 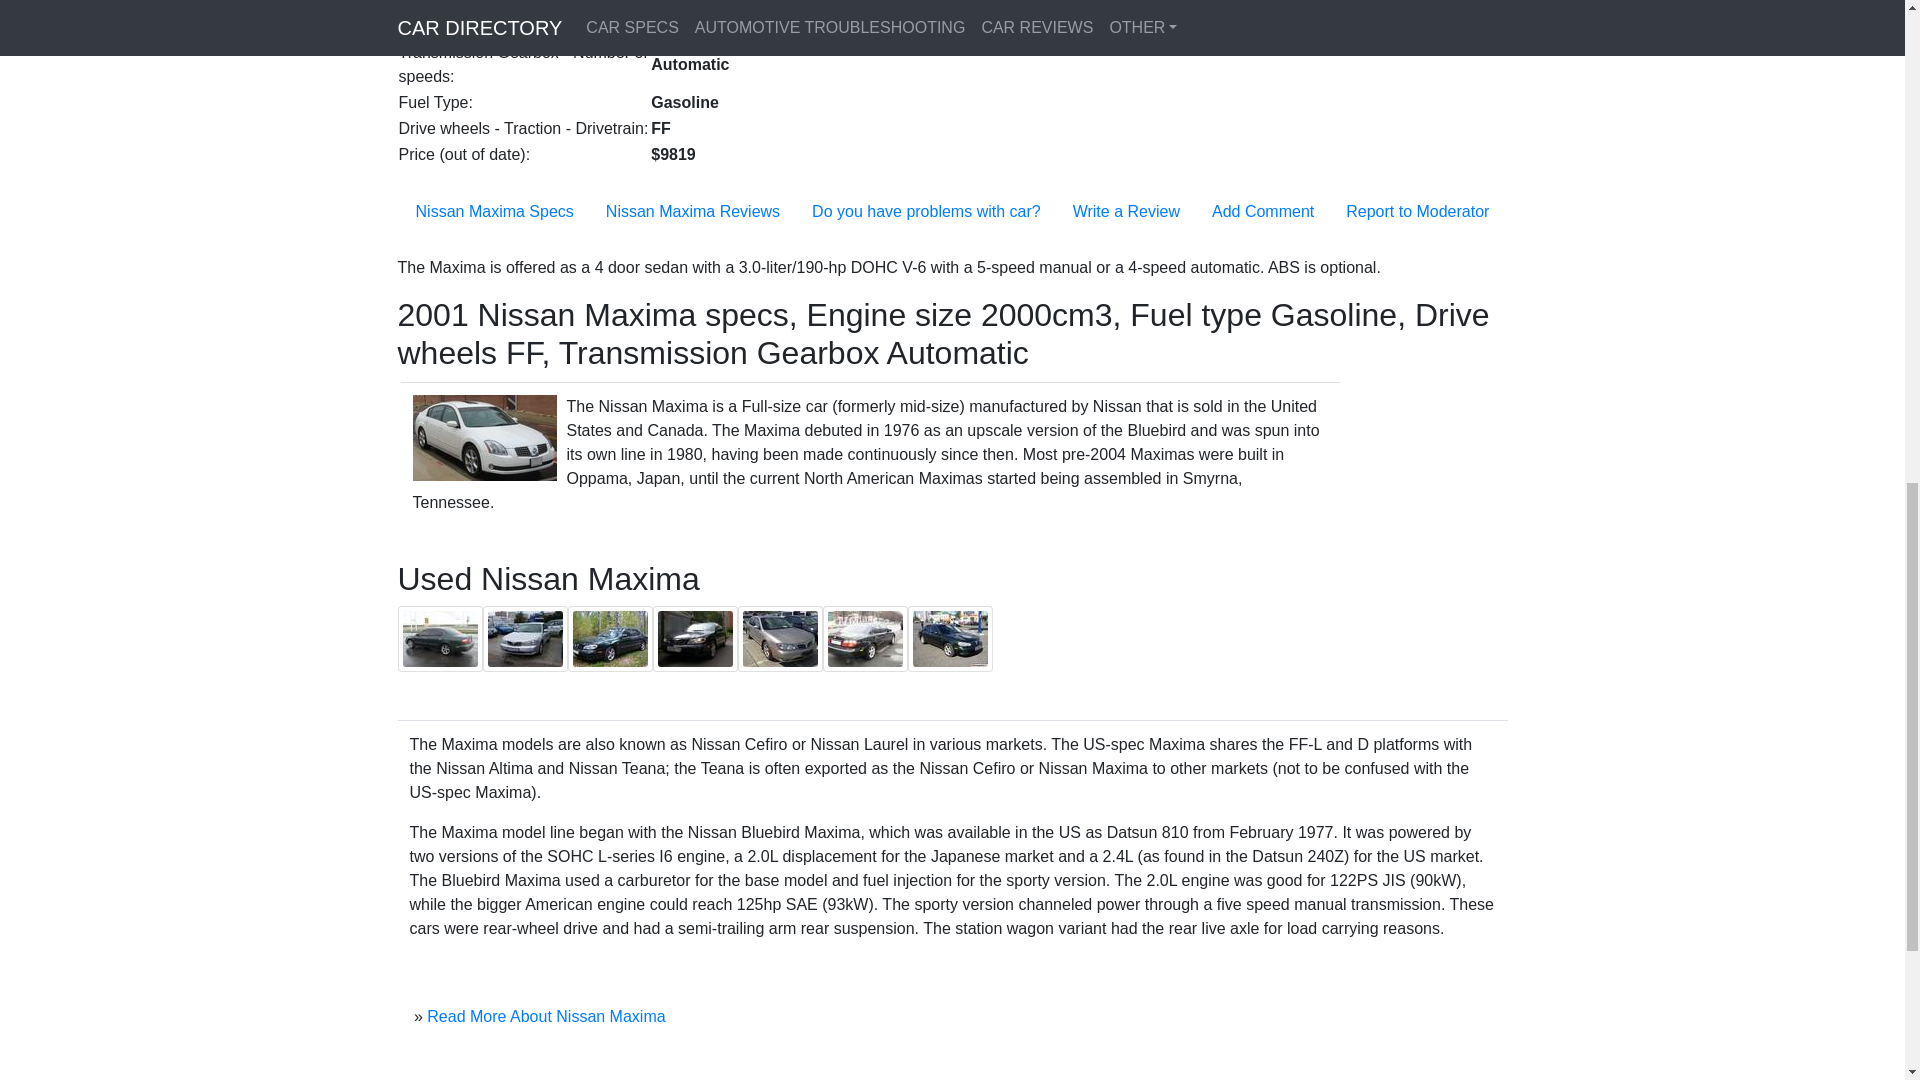 I want to click on The full specification on the Nissan Maxima, so click(x=495, y=212).